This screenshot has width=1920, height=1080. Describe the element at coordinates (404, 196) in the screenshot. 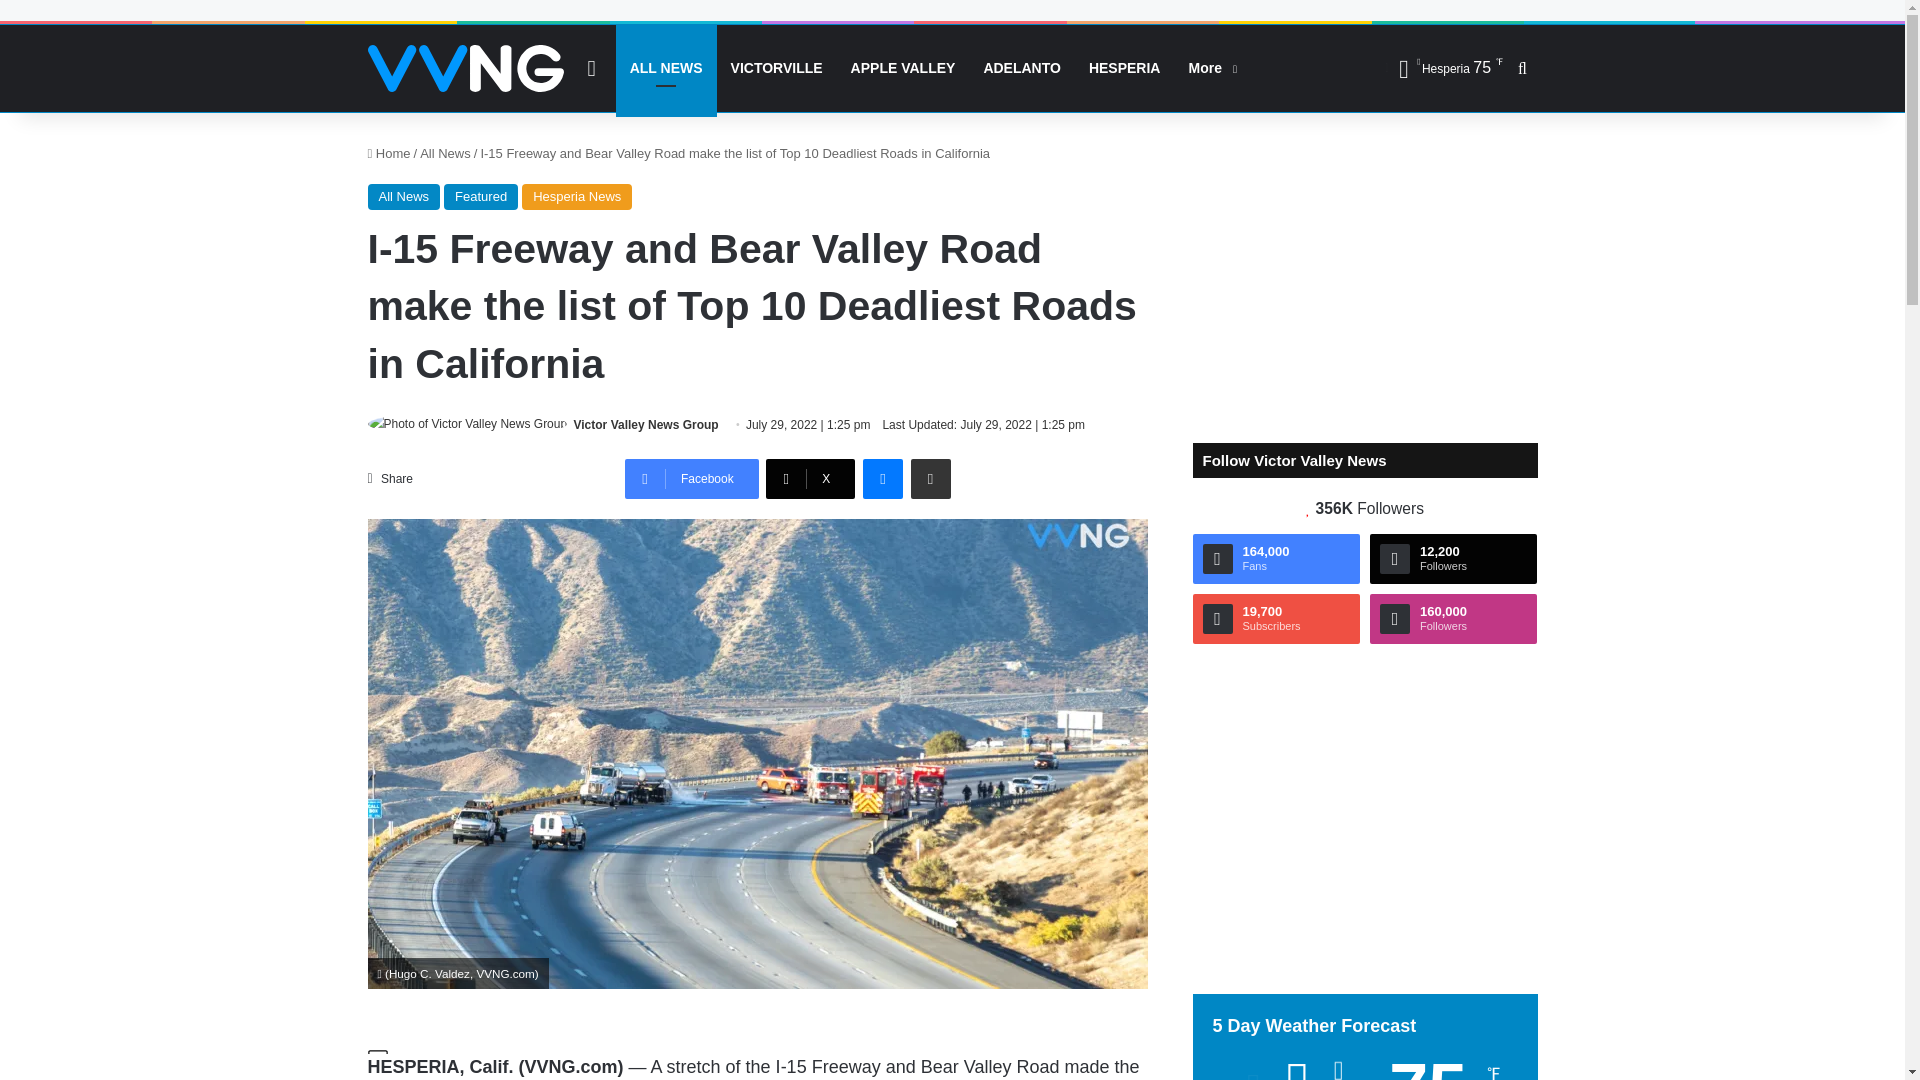

I see `All News` at that location.